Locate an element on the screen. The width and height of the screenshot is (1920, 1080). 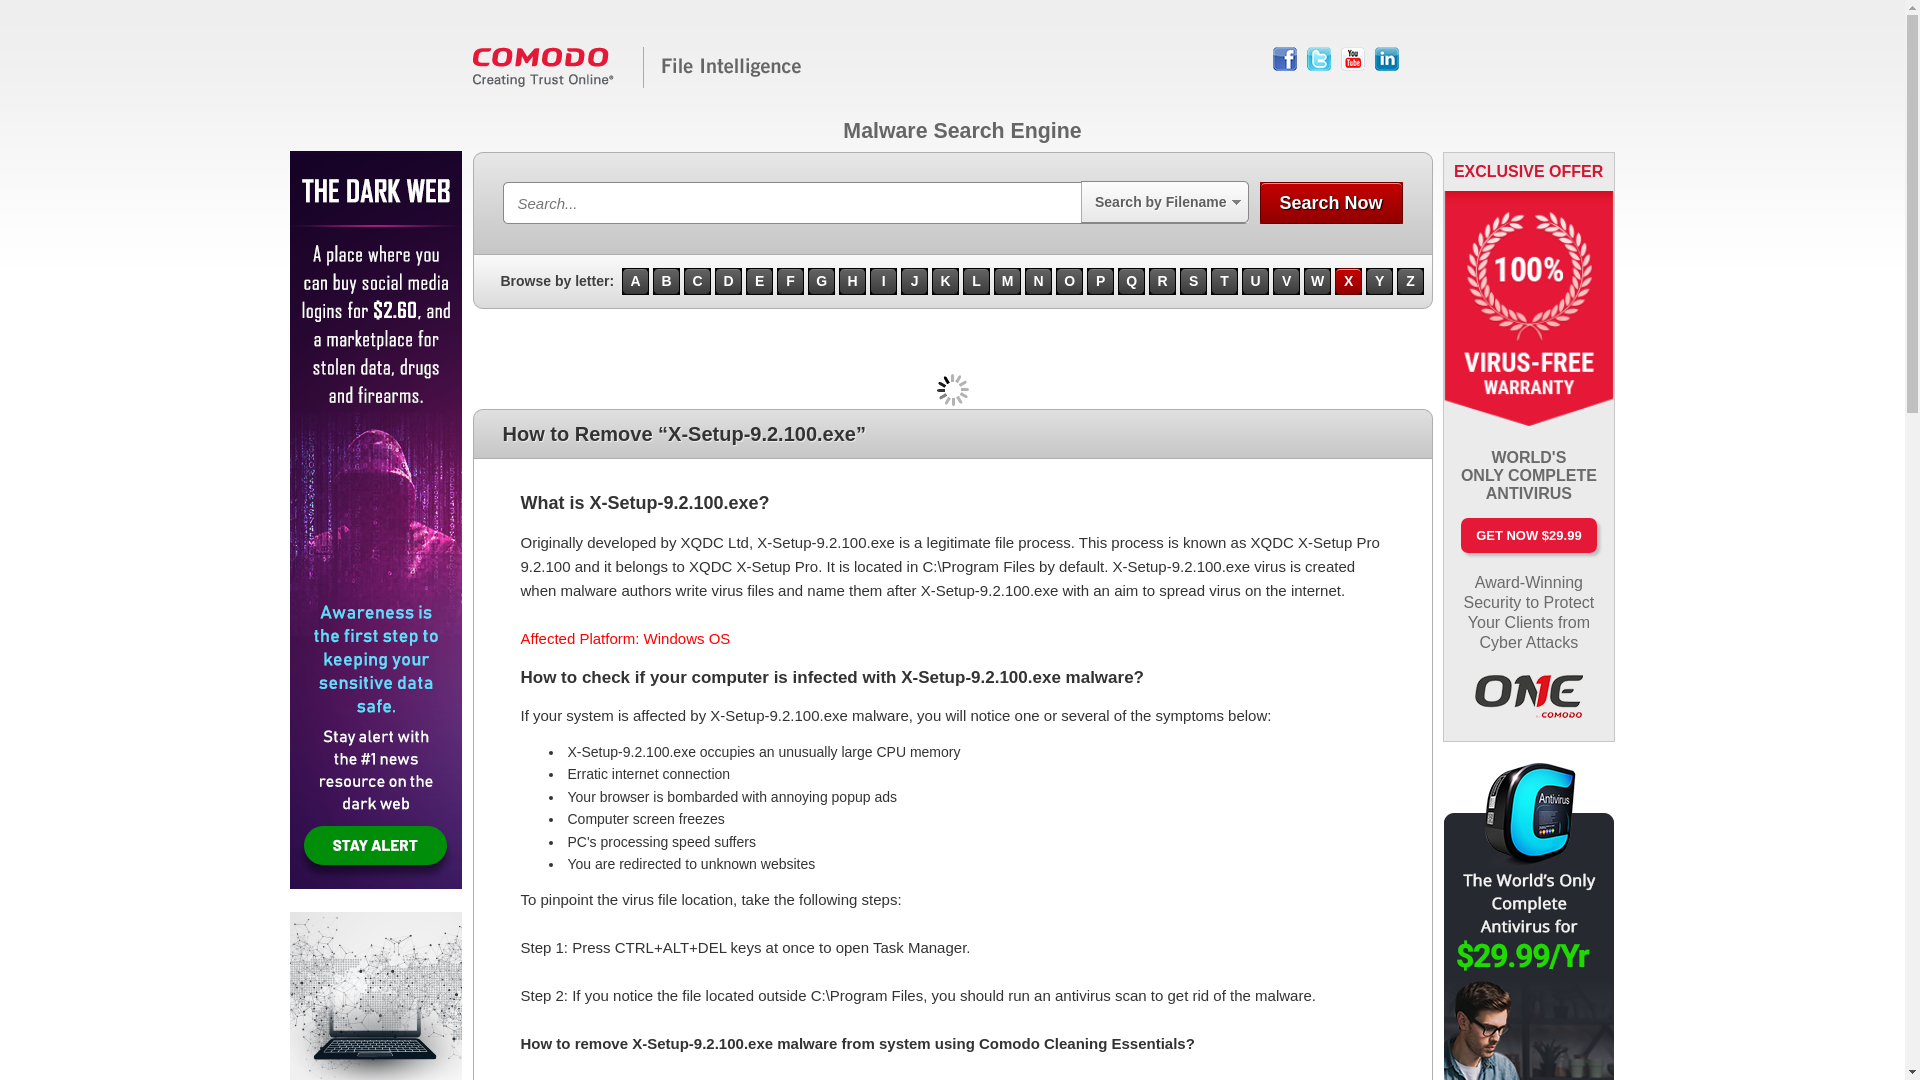
D is located at coordinates (728, 280).